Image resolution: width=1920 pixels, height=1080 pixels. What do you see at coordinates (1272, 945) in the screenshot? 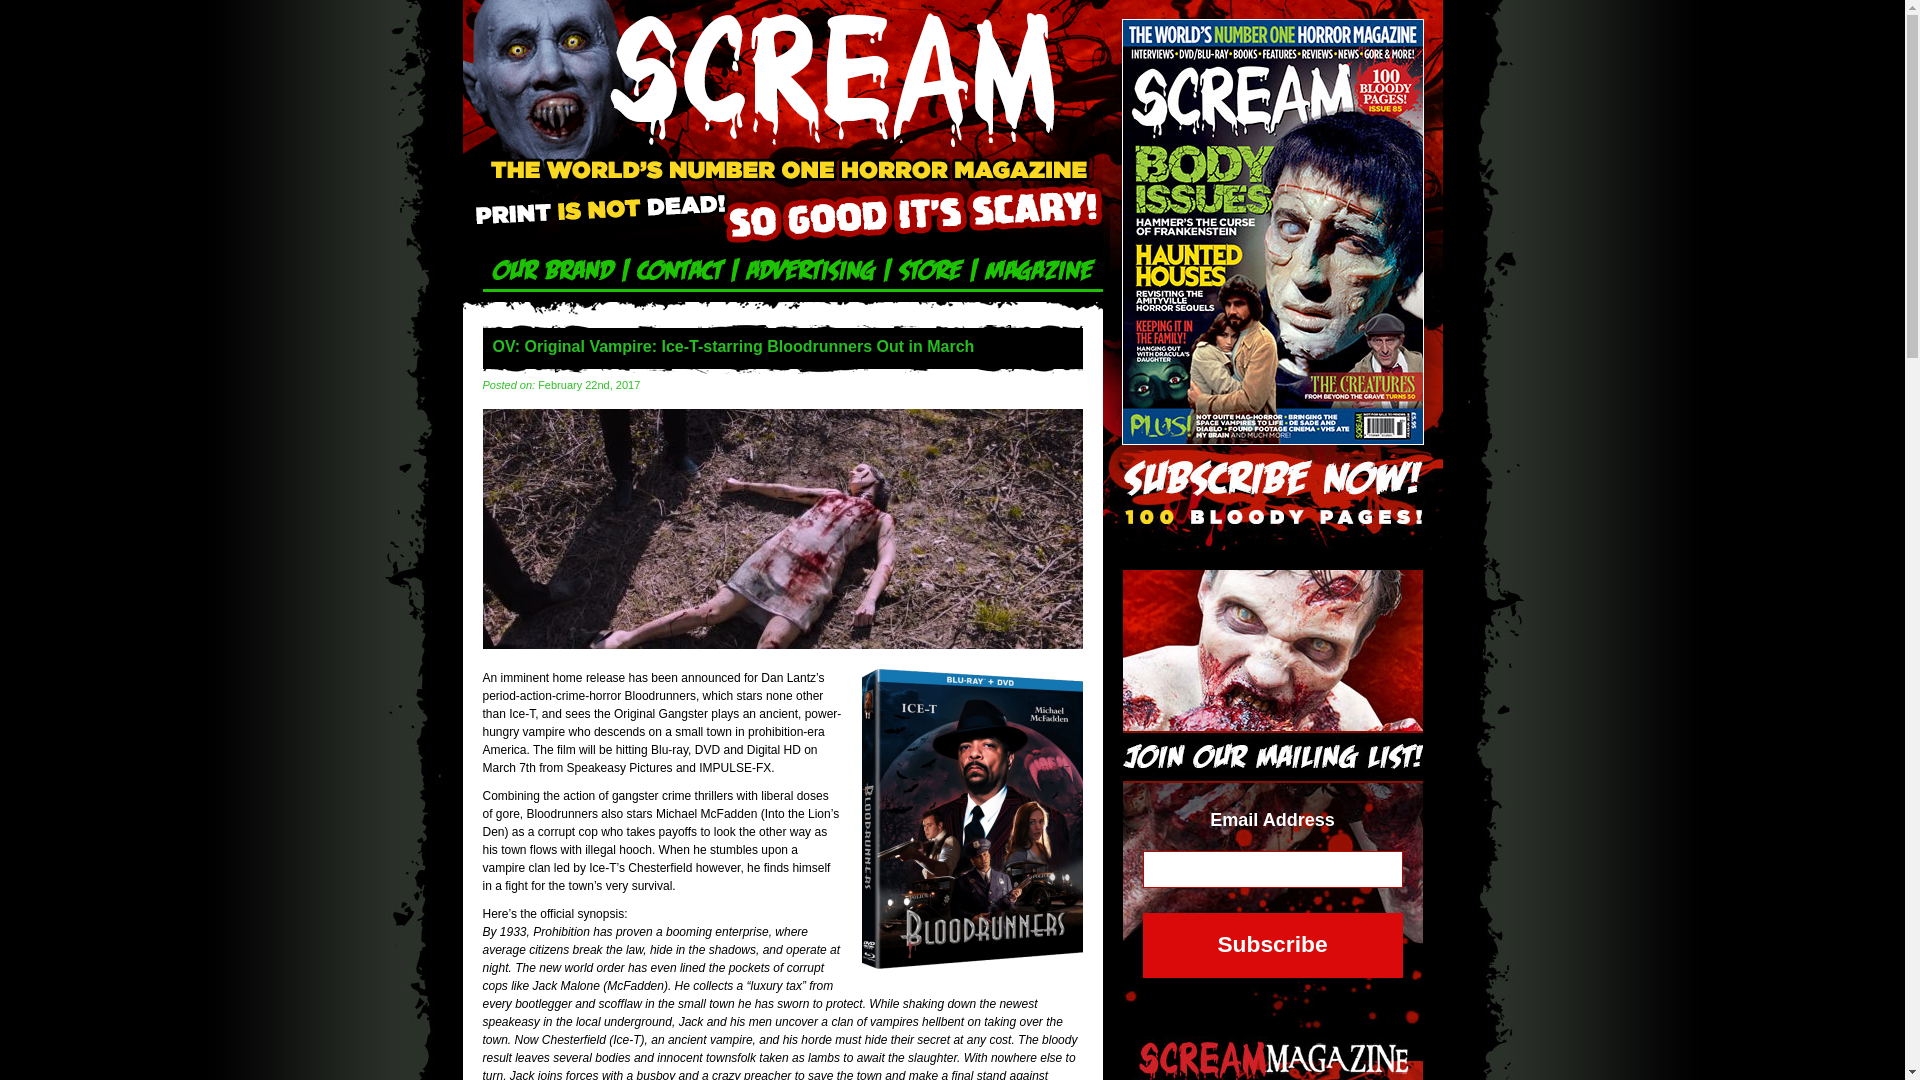
I see `Subscribe` at bounding box center [1272, 945].